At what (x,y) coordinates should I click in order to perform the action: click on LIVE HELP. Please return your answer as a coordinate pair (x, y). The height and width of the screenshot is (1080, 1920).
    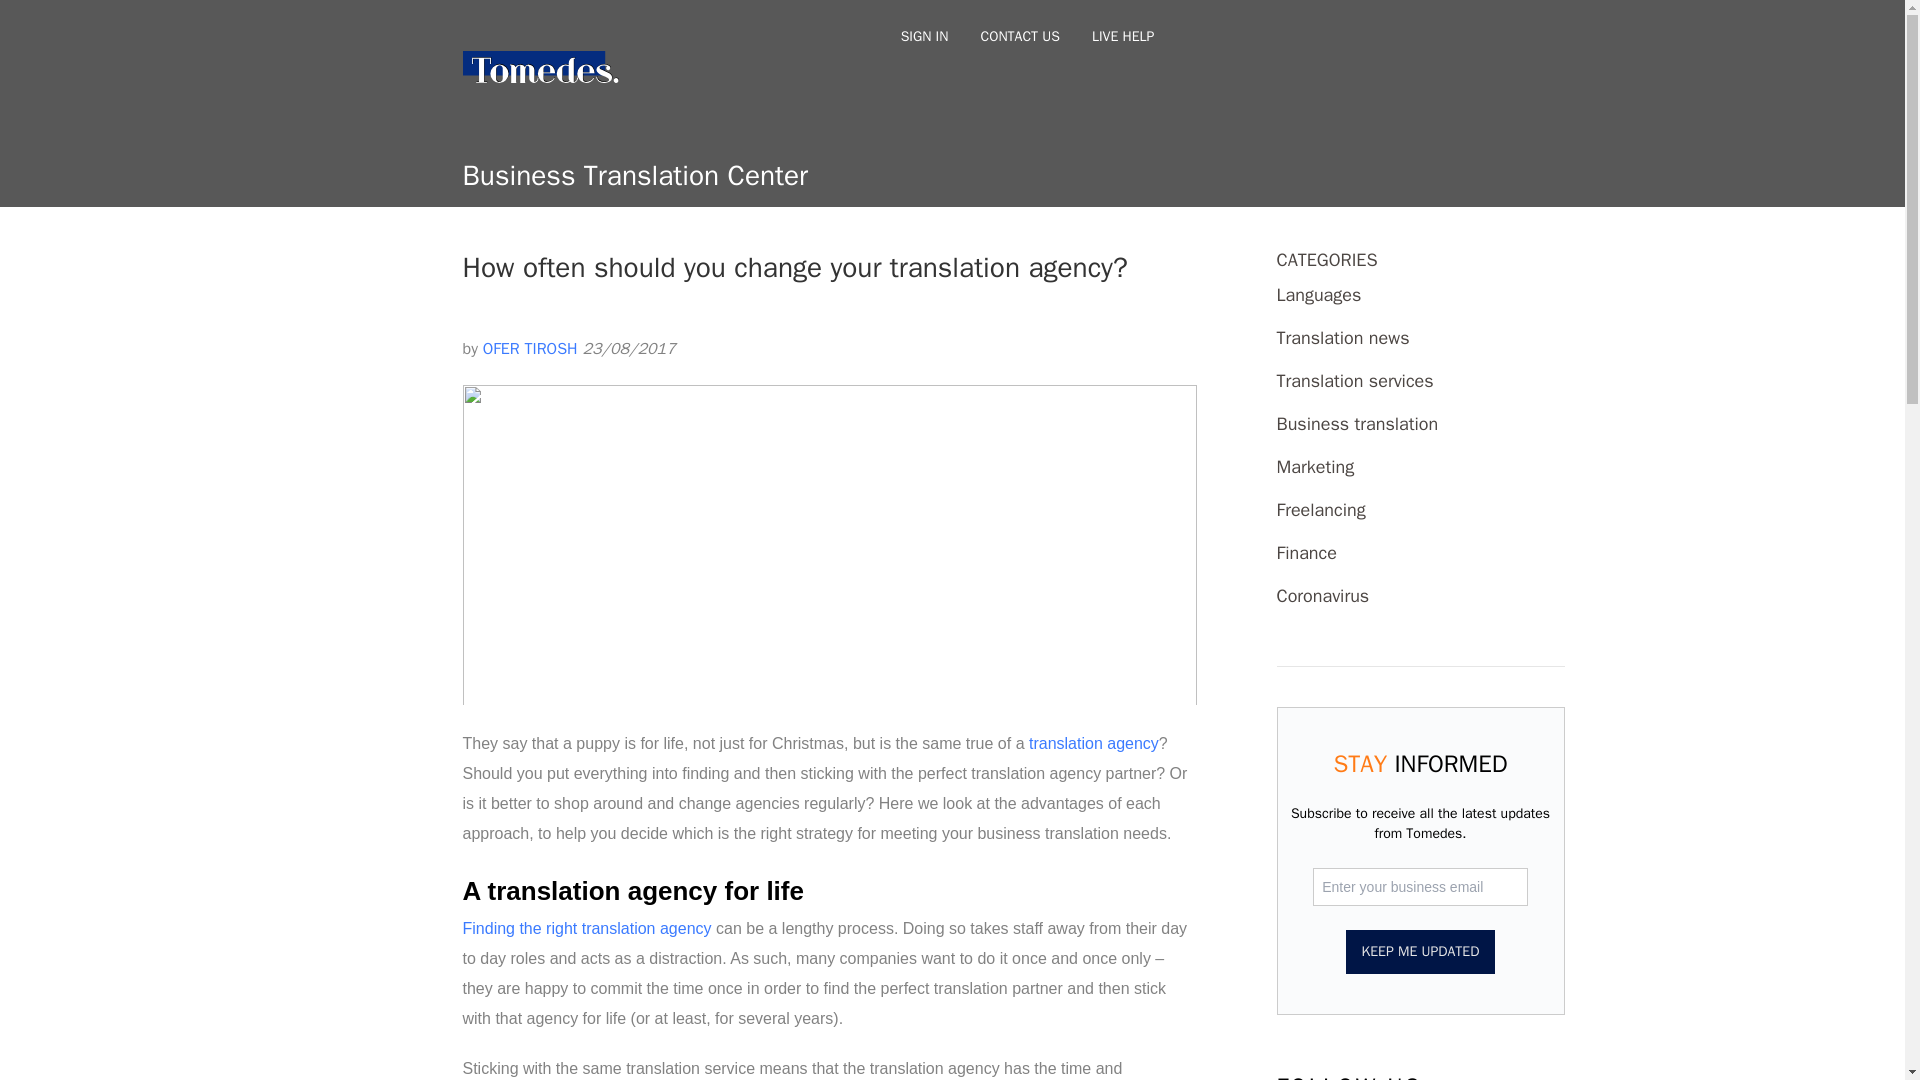
    Looking at the image, I should click on (1122, 36).